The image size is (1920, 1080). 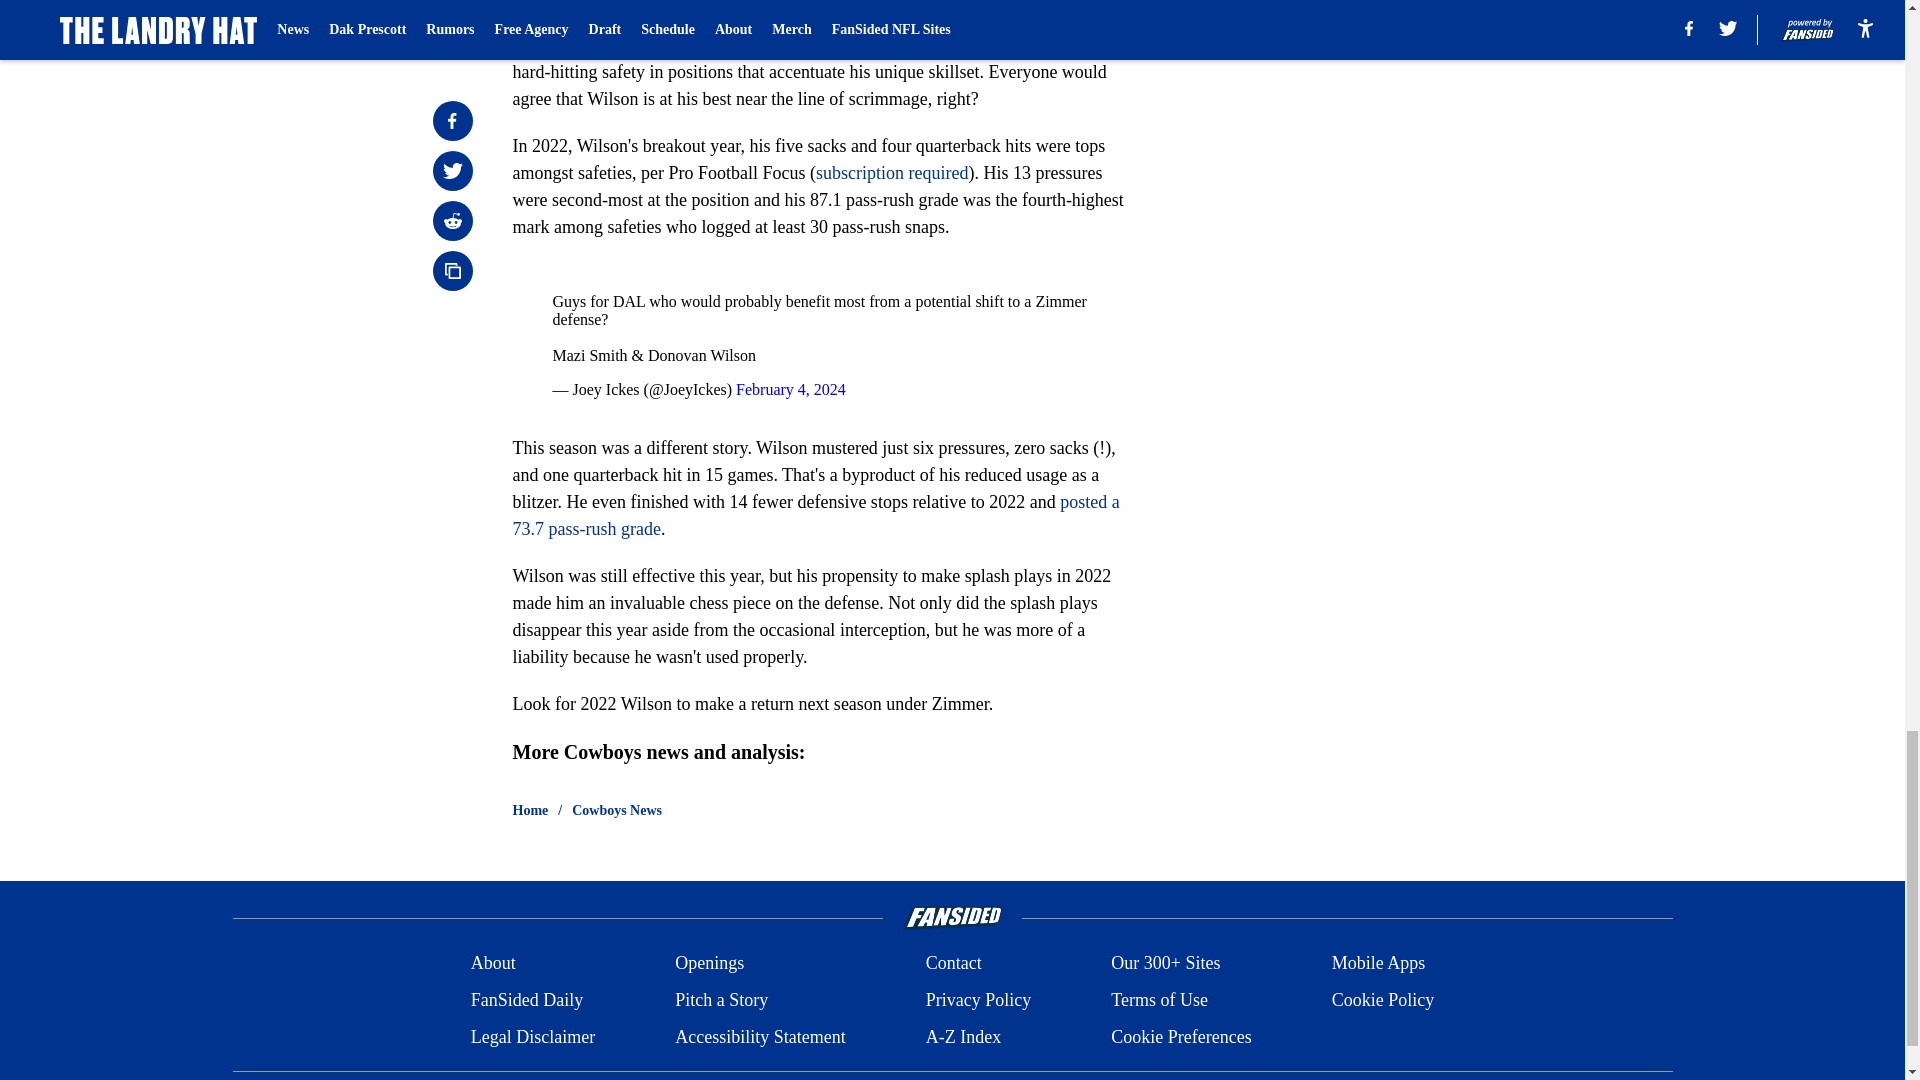 What do you see at coordinates (790, 390) in the screenshot?
I see `February 4, 2024` at bounding box center [790, 390].